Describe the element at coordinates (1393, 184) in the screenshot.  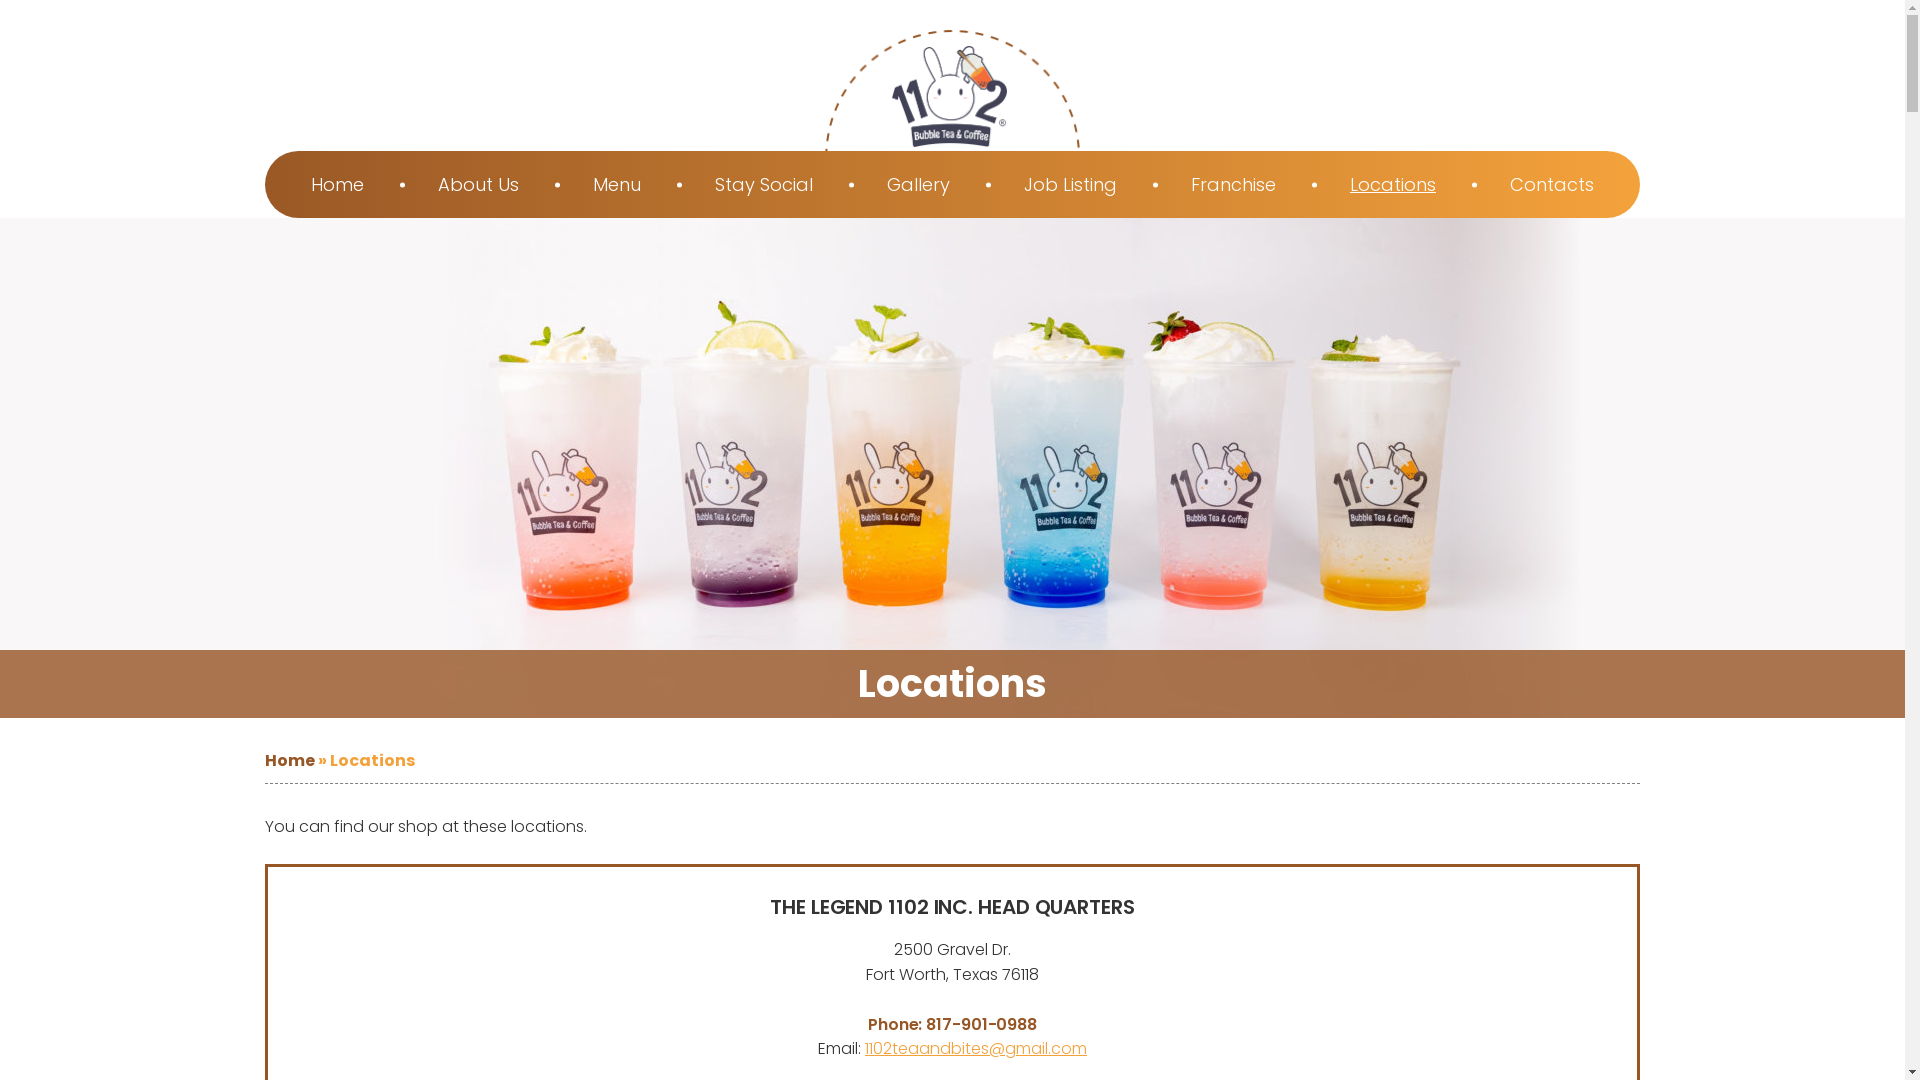
I see `Locations` at that location.